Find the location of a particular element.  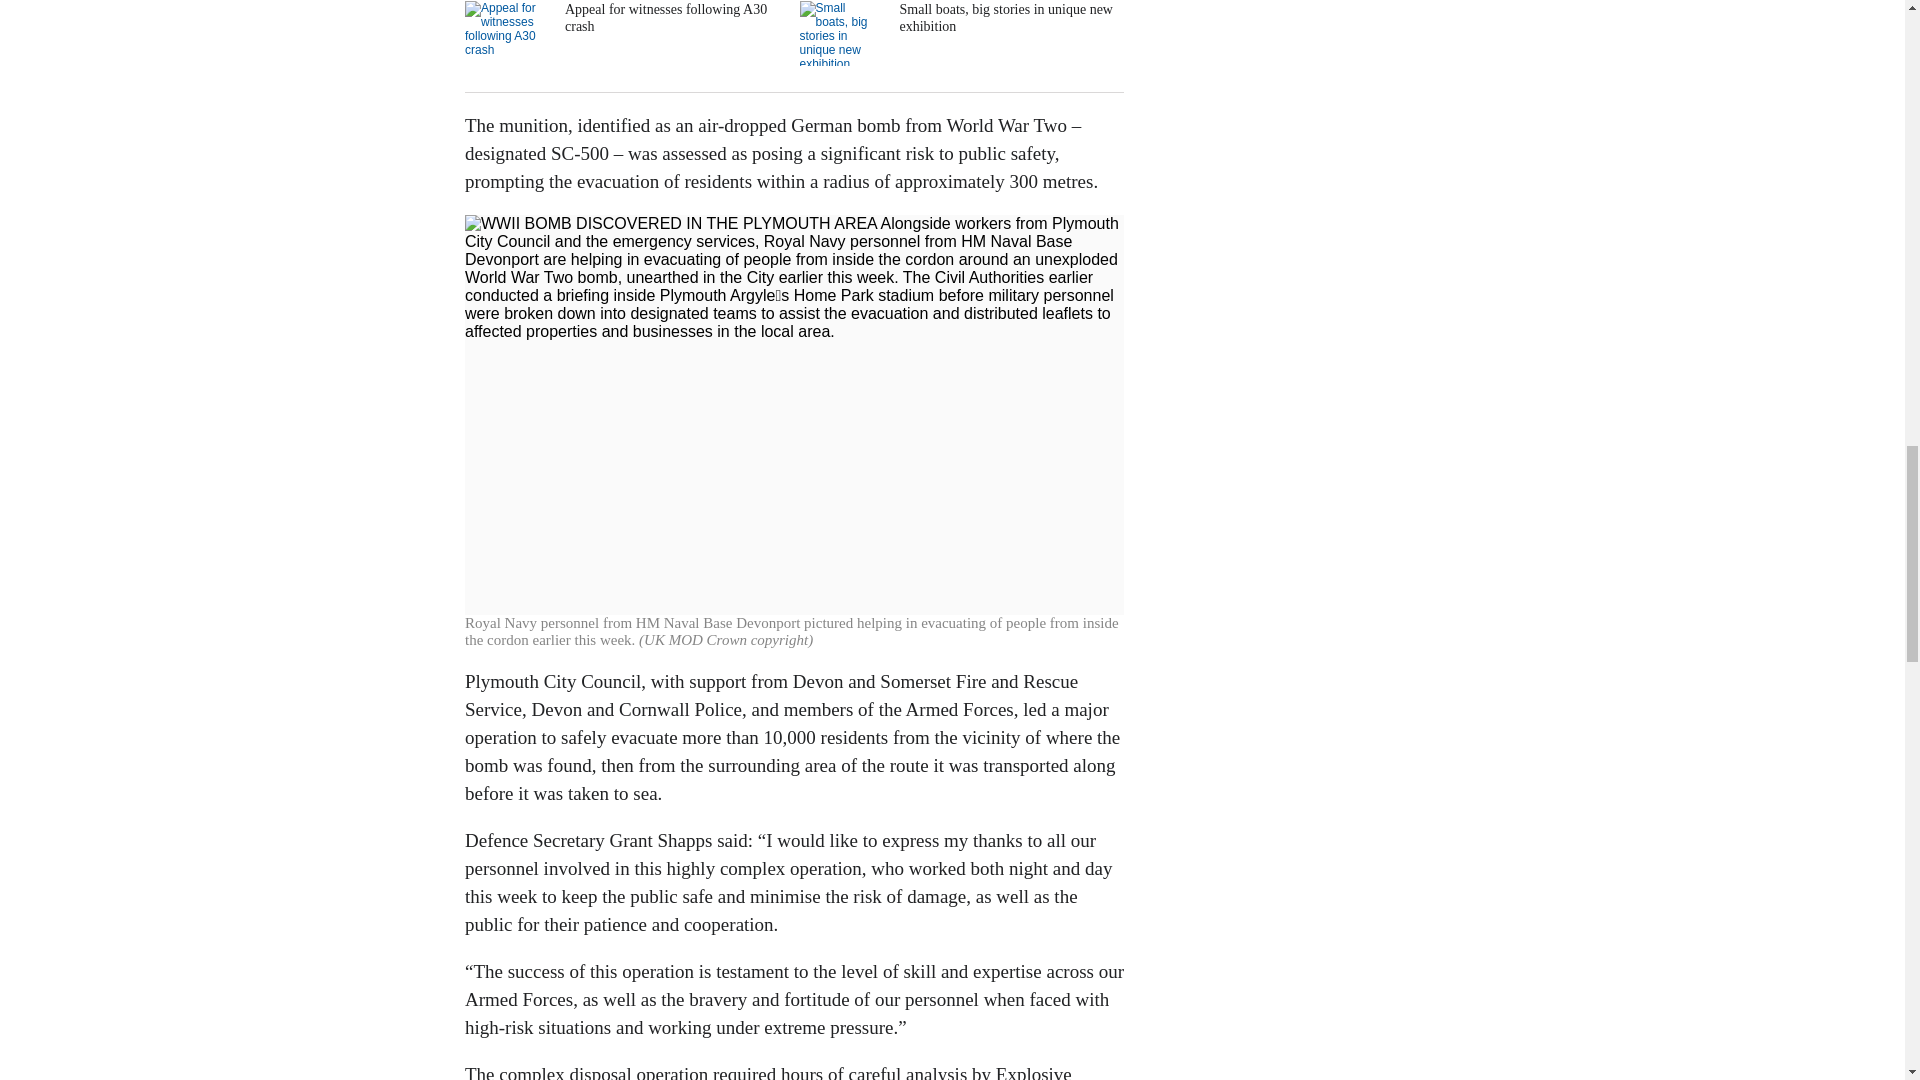

Appeal for witnesses following A30 crash is located at coordinates (624, 33).